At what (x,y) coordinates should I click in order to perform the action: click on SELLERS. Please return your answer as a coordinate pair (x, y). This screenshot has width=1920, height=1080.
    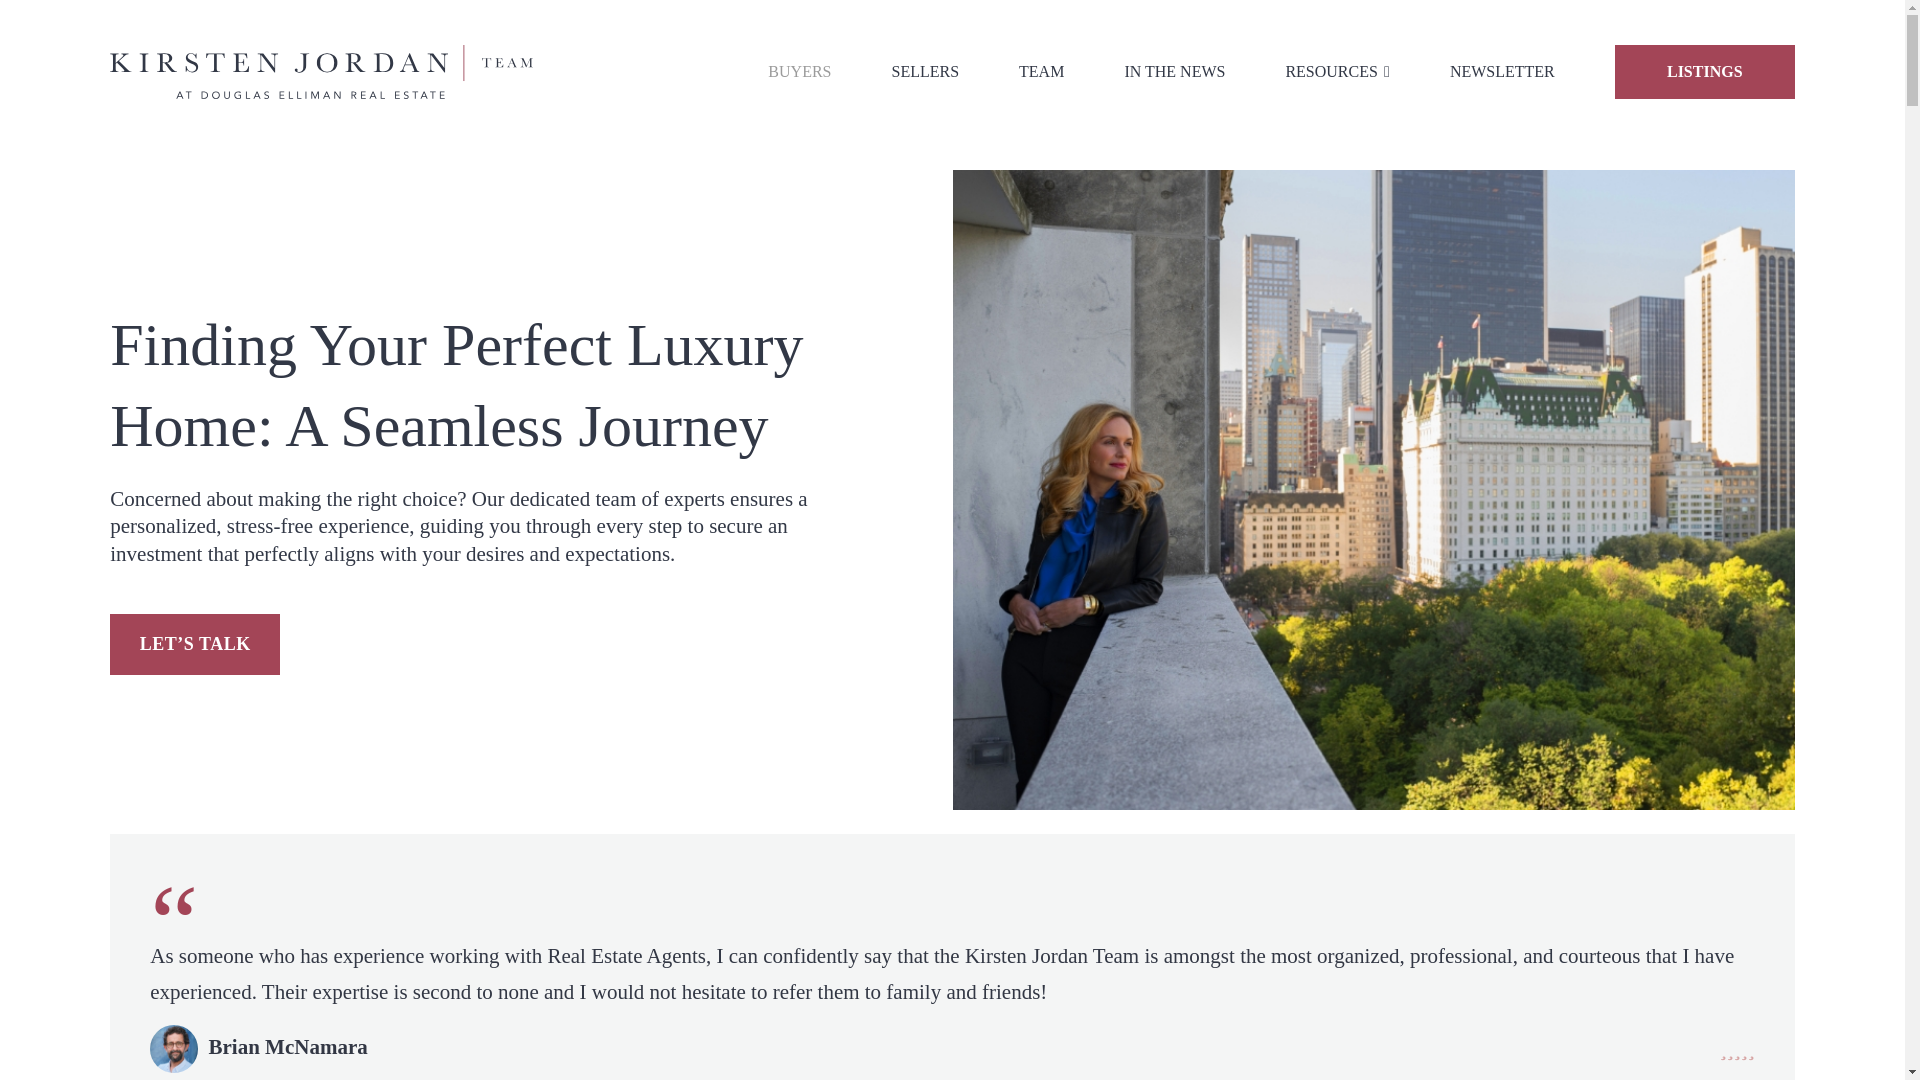
    Looking at the image, I should click on (924, 70).